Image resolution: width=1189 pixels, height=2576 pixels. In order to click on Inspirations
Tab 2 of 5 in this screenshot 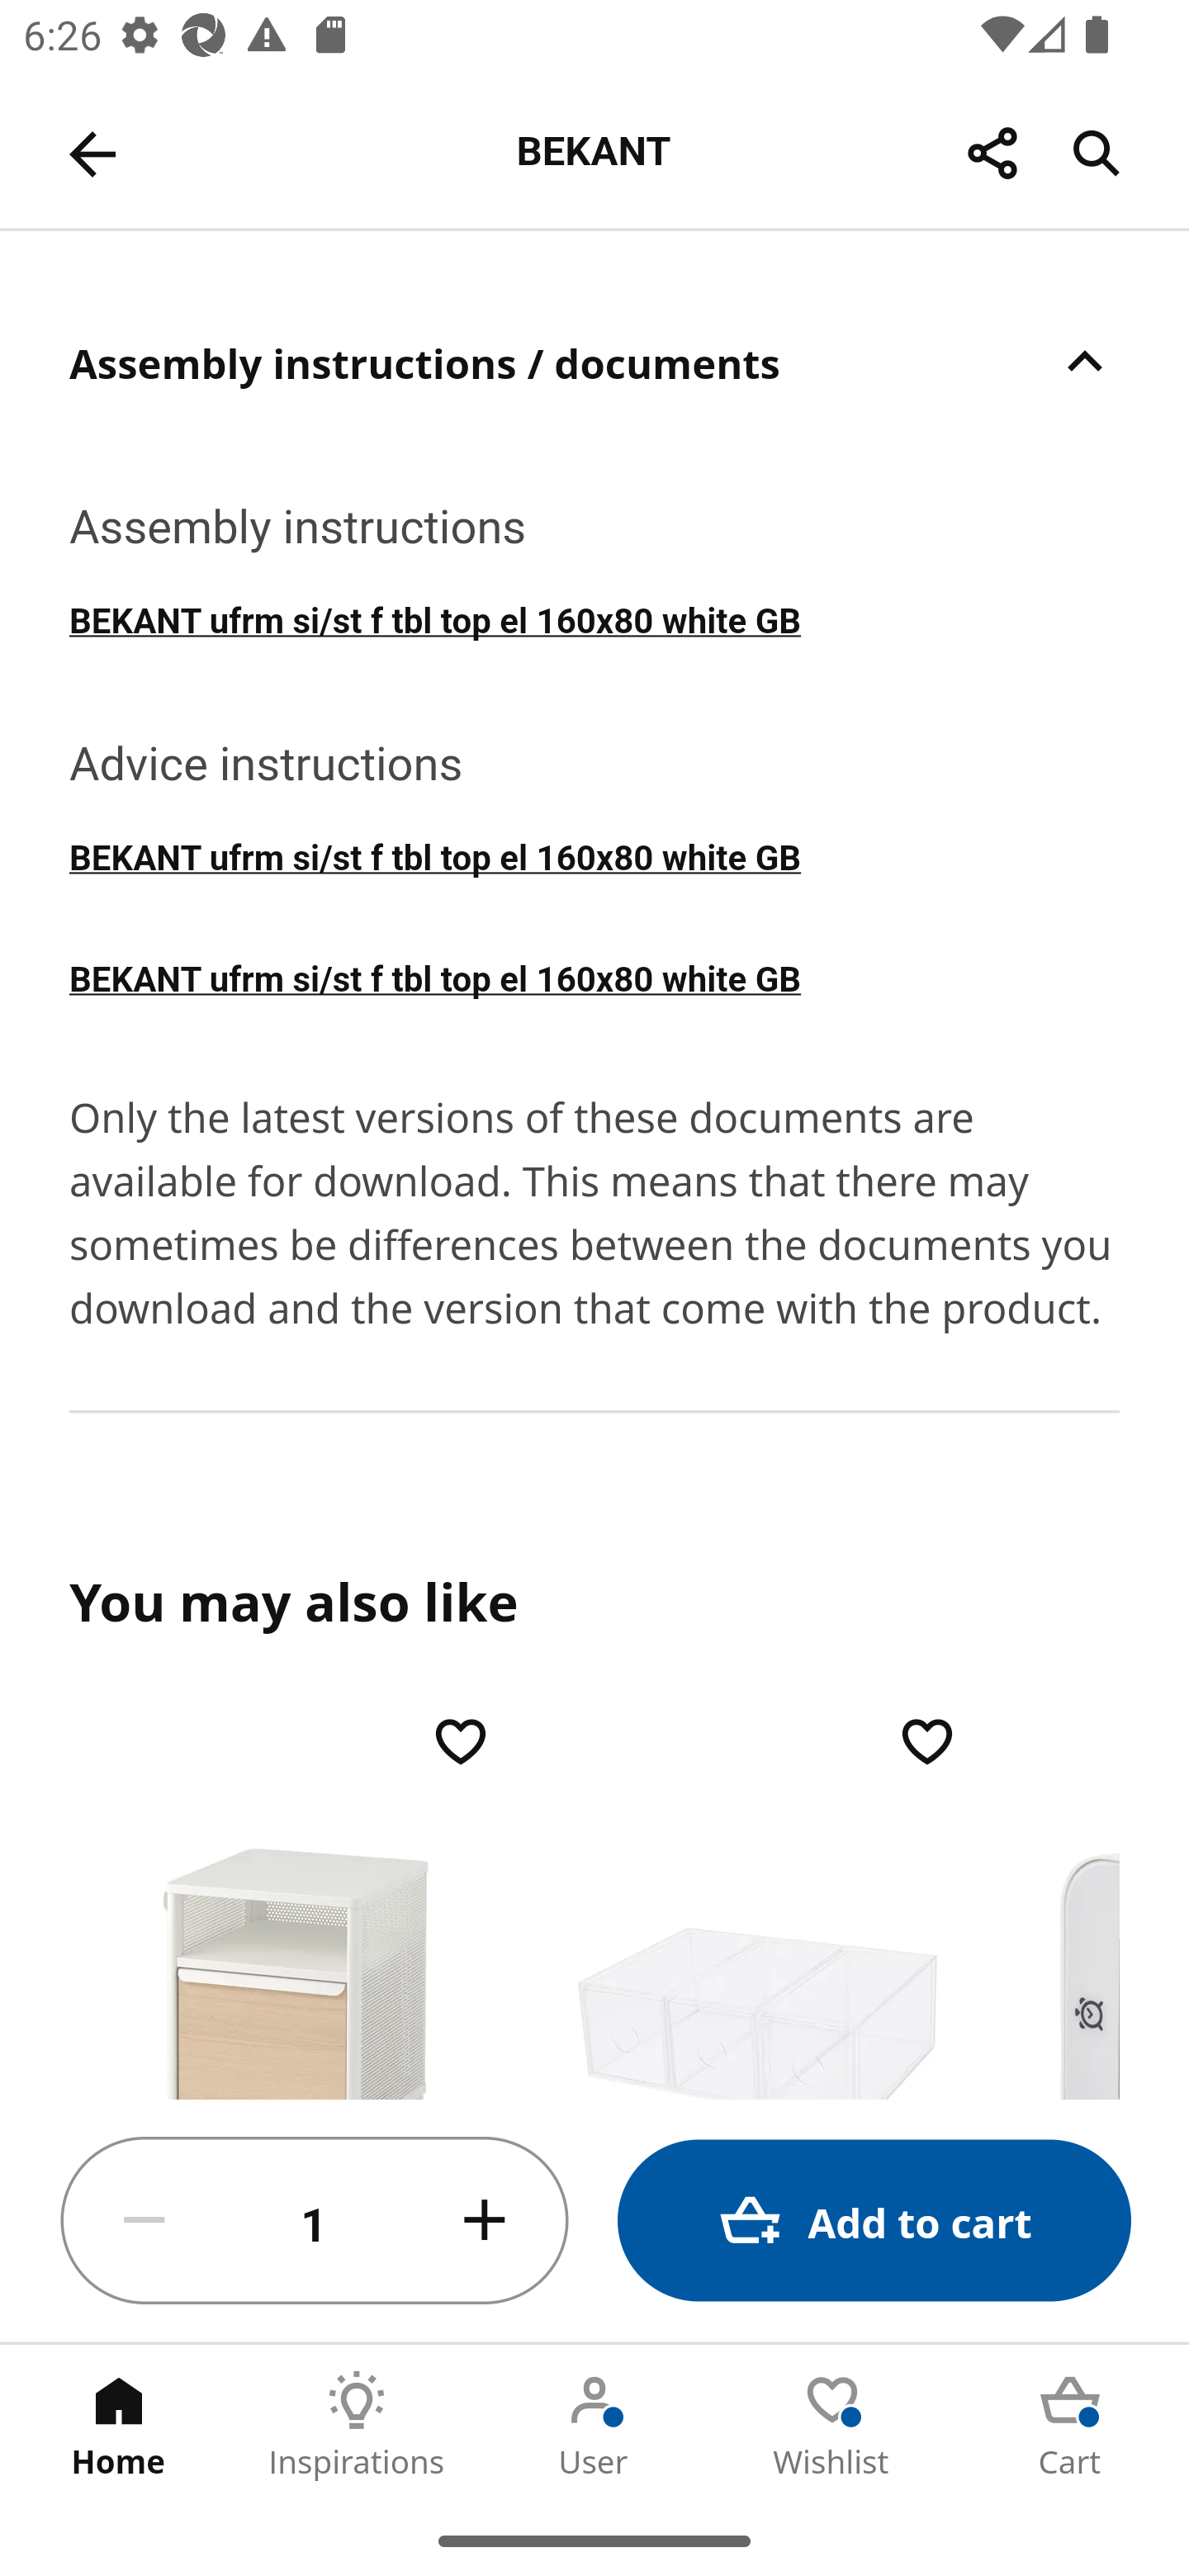, I will do `click(357, 2425)`.